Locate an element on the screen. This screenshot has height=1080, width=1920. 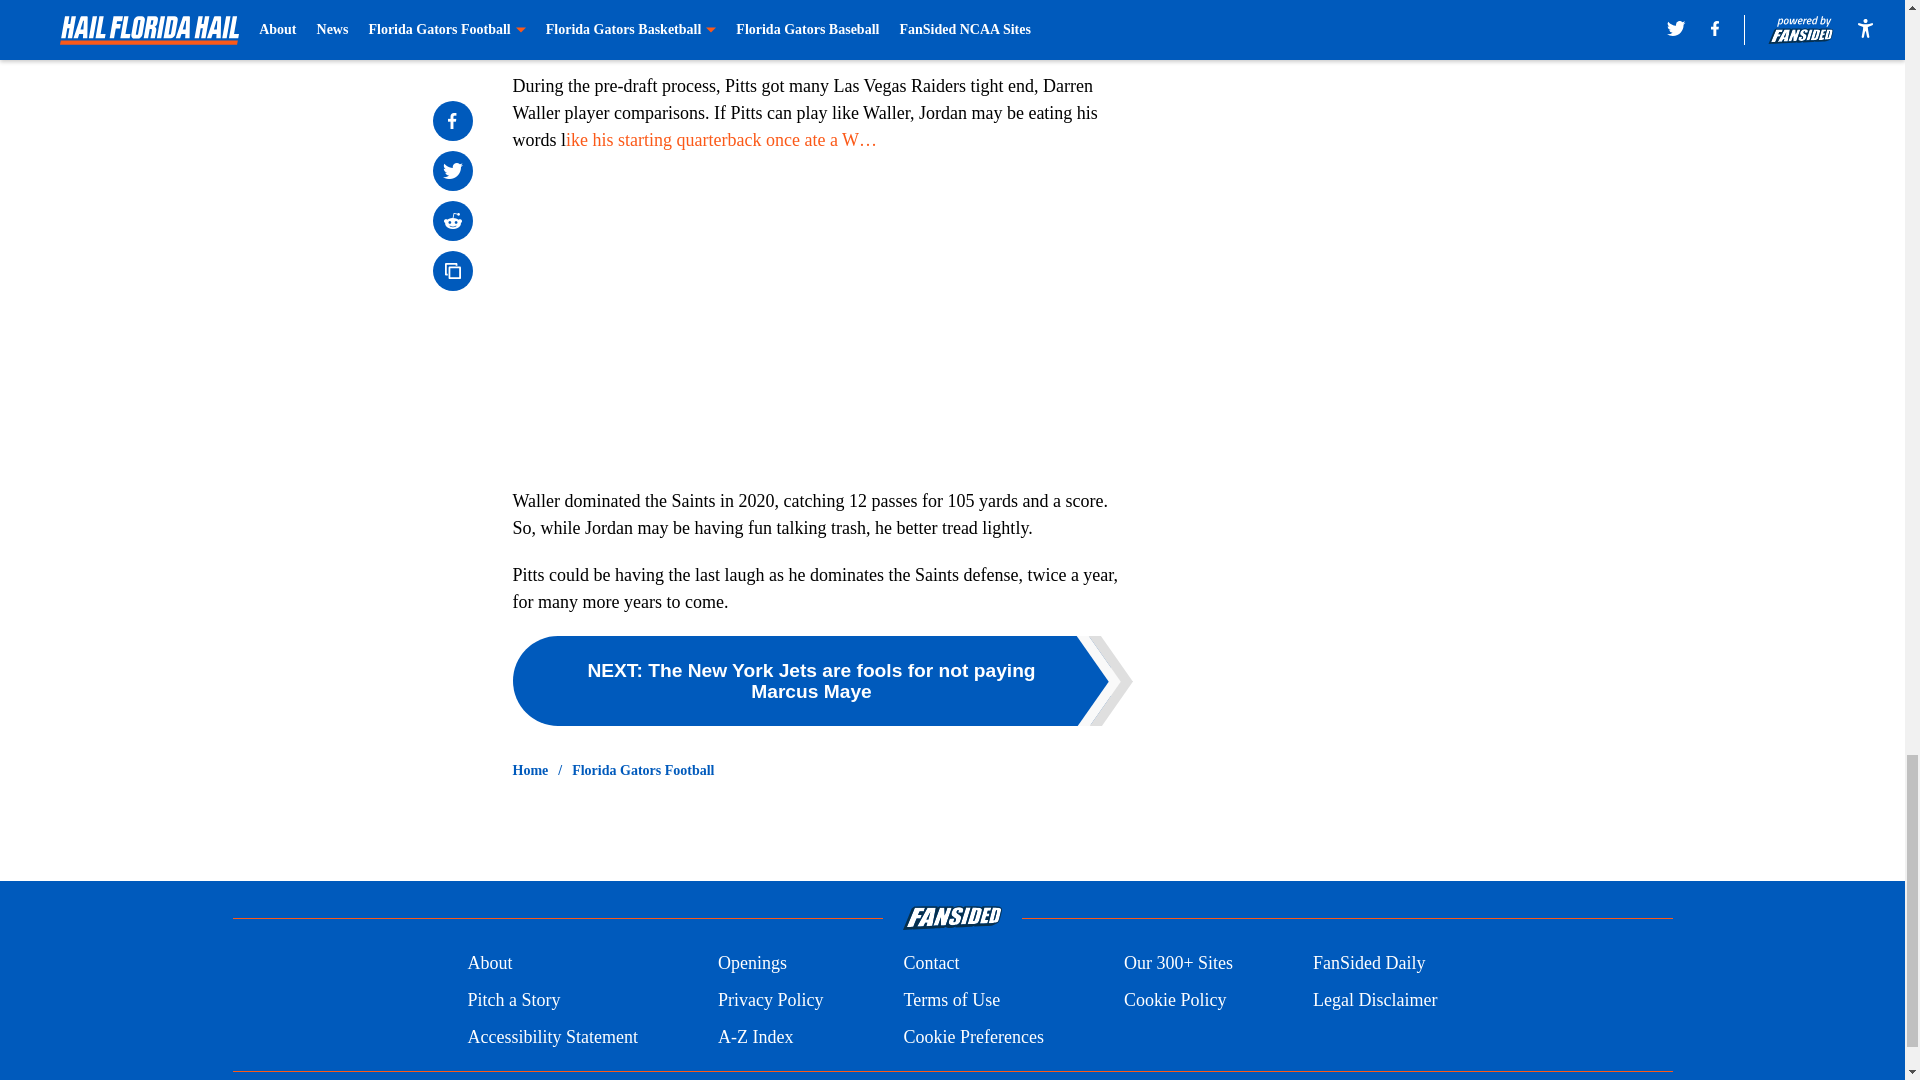
About is located at coordinates (489, 964).